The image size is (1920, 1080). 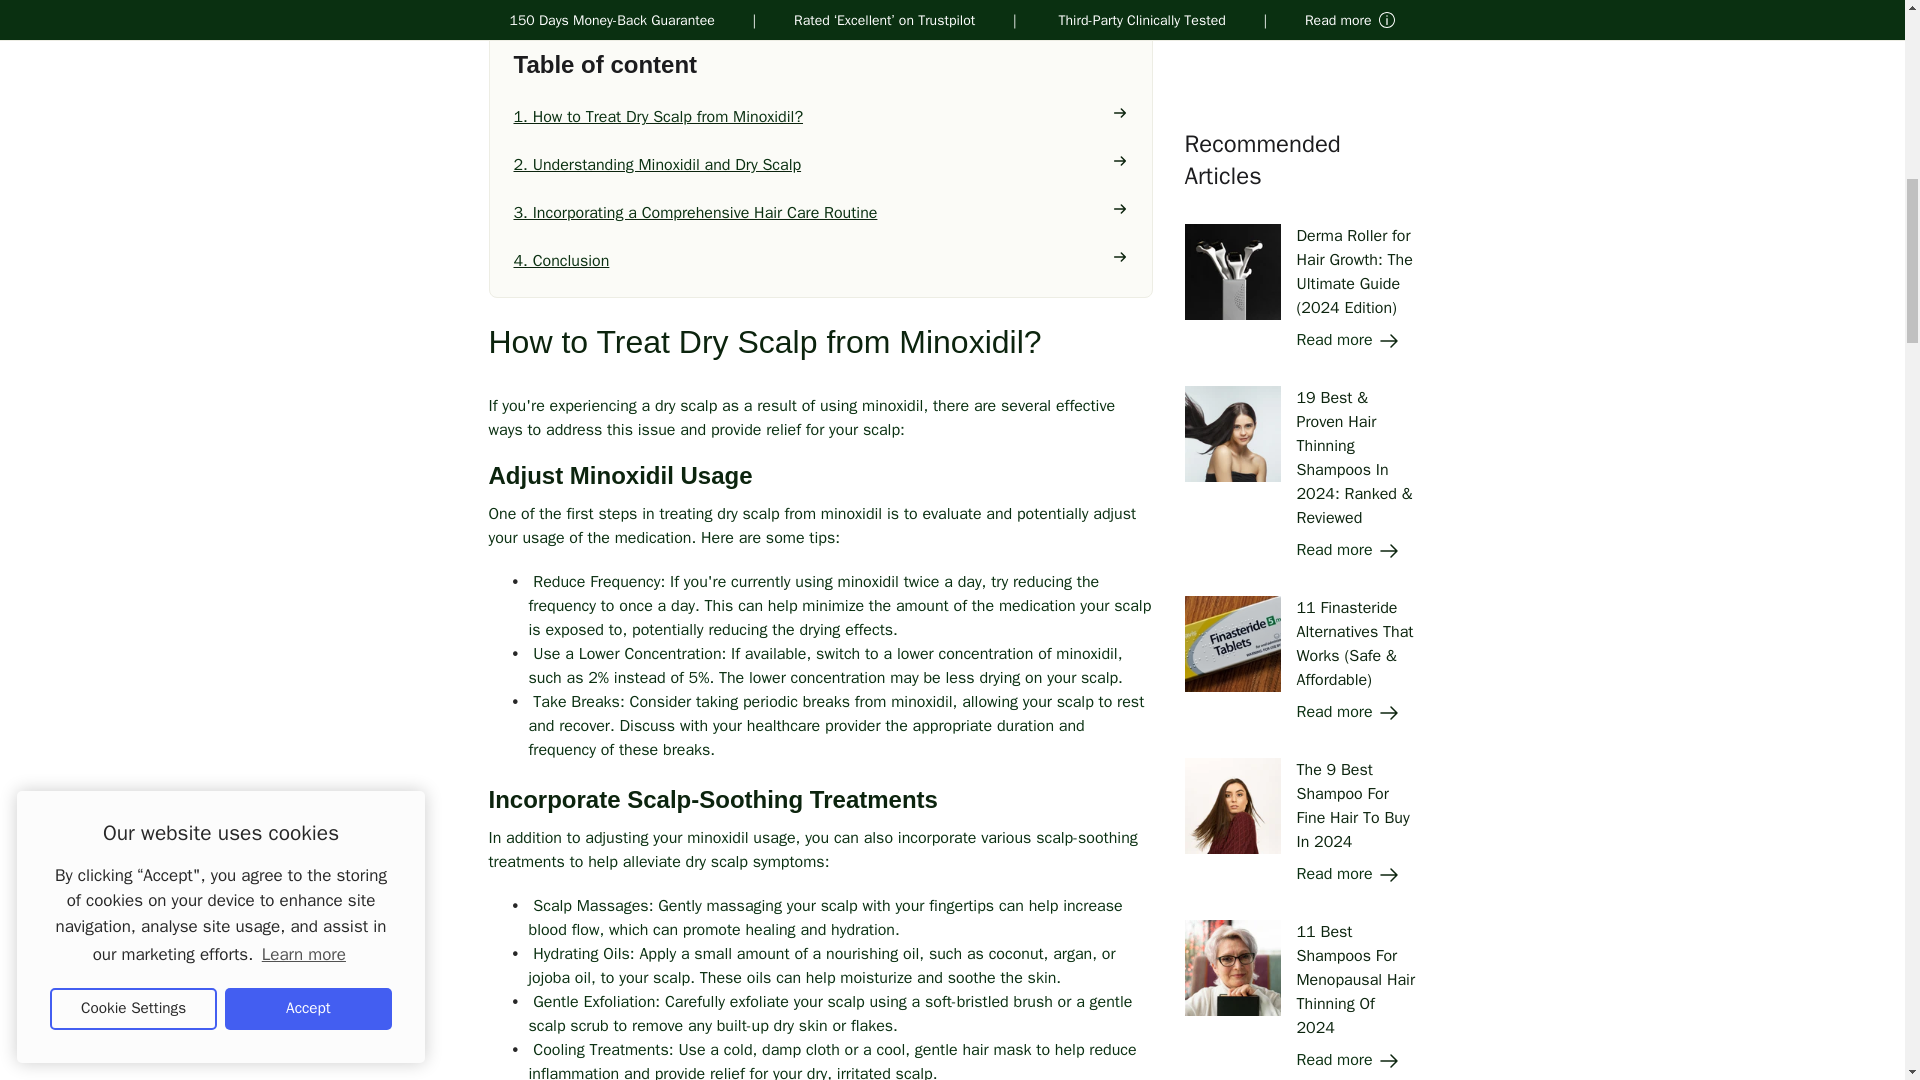 What do you see at coordinates (821, 212) in the screenshot?
I see `3. Incorporating a Comprehensive Hair Care Routine` at bounding box center [821, 212].